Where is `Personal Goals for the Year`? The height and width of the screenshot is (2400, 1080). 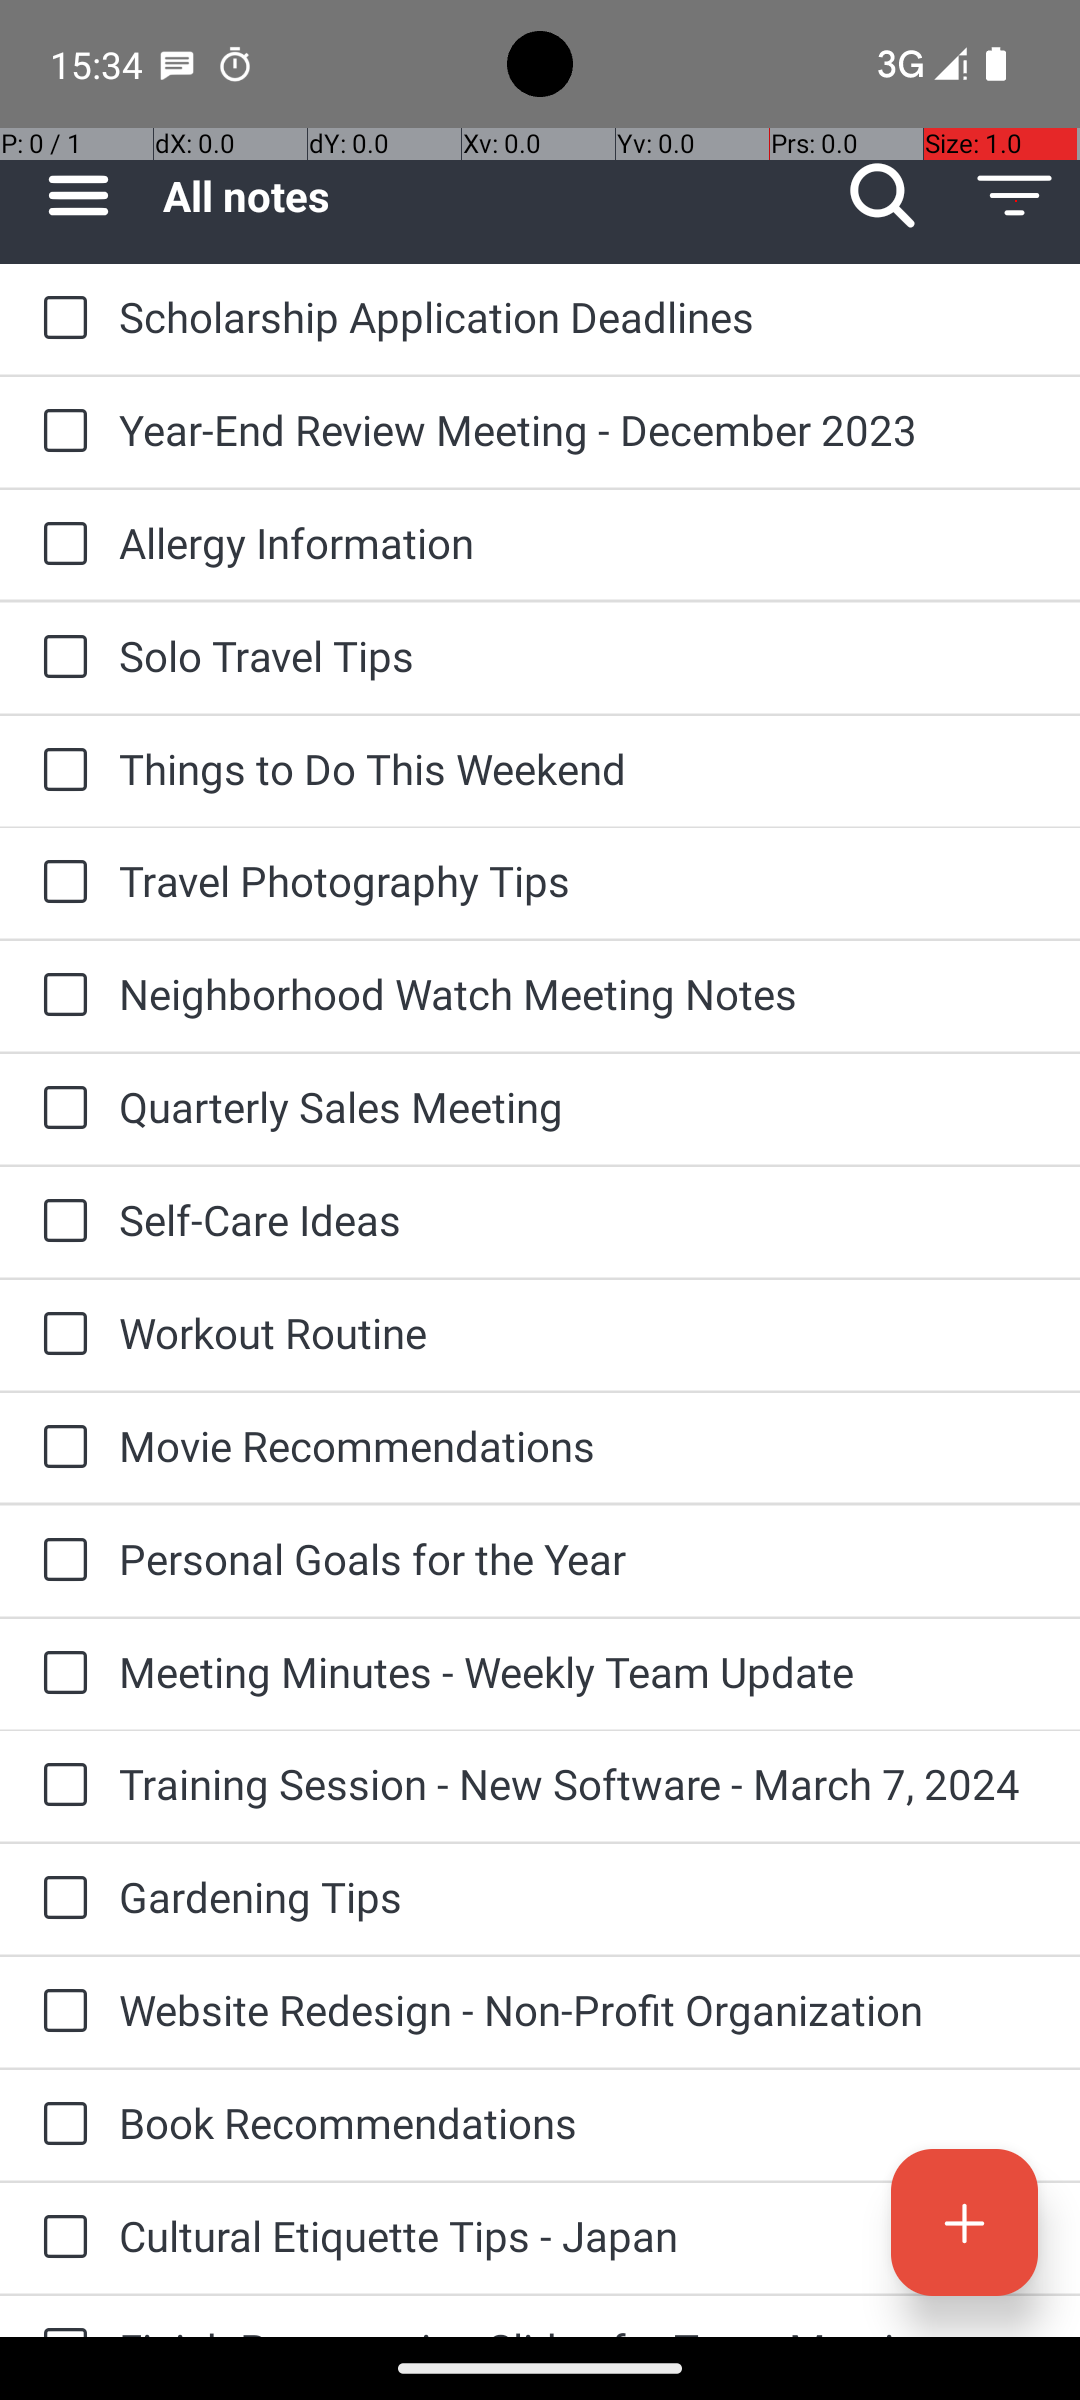
Personal Goals for the Year is located at coordinates (580, 1558).